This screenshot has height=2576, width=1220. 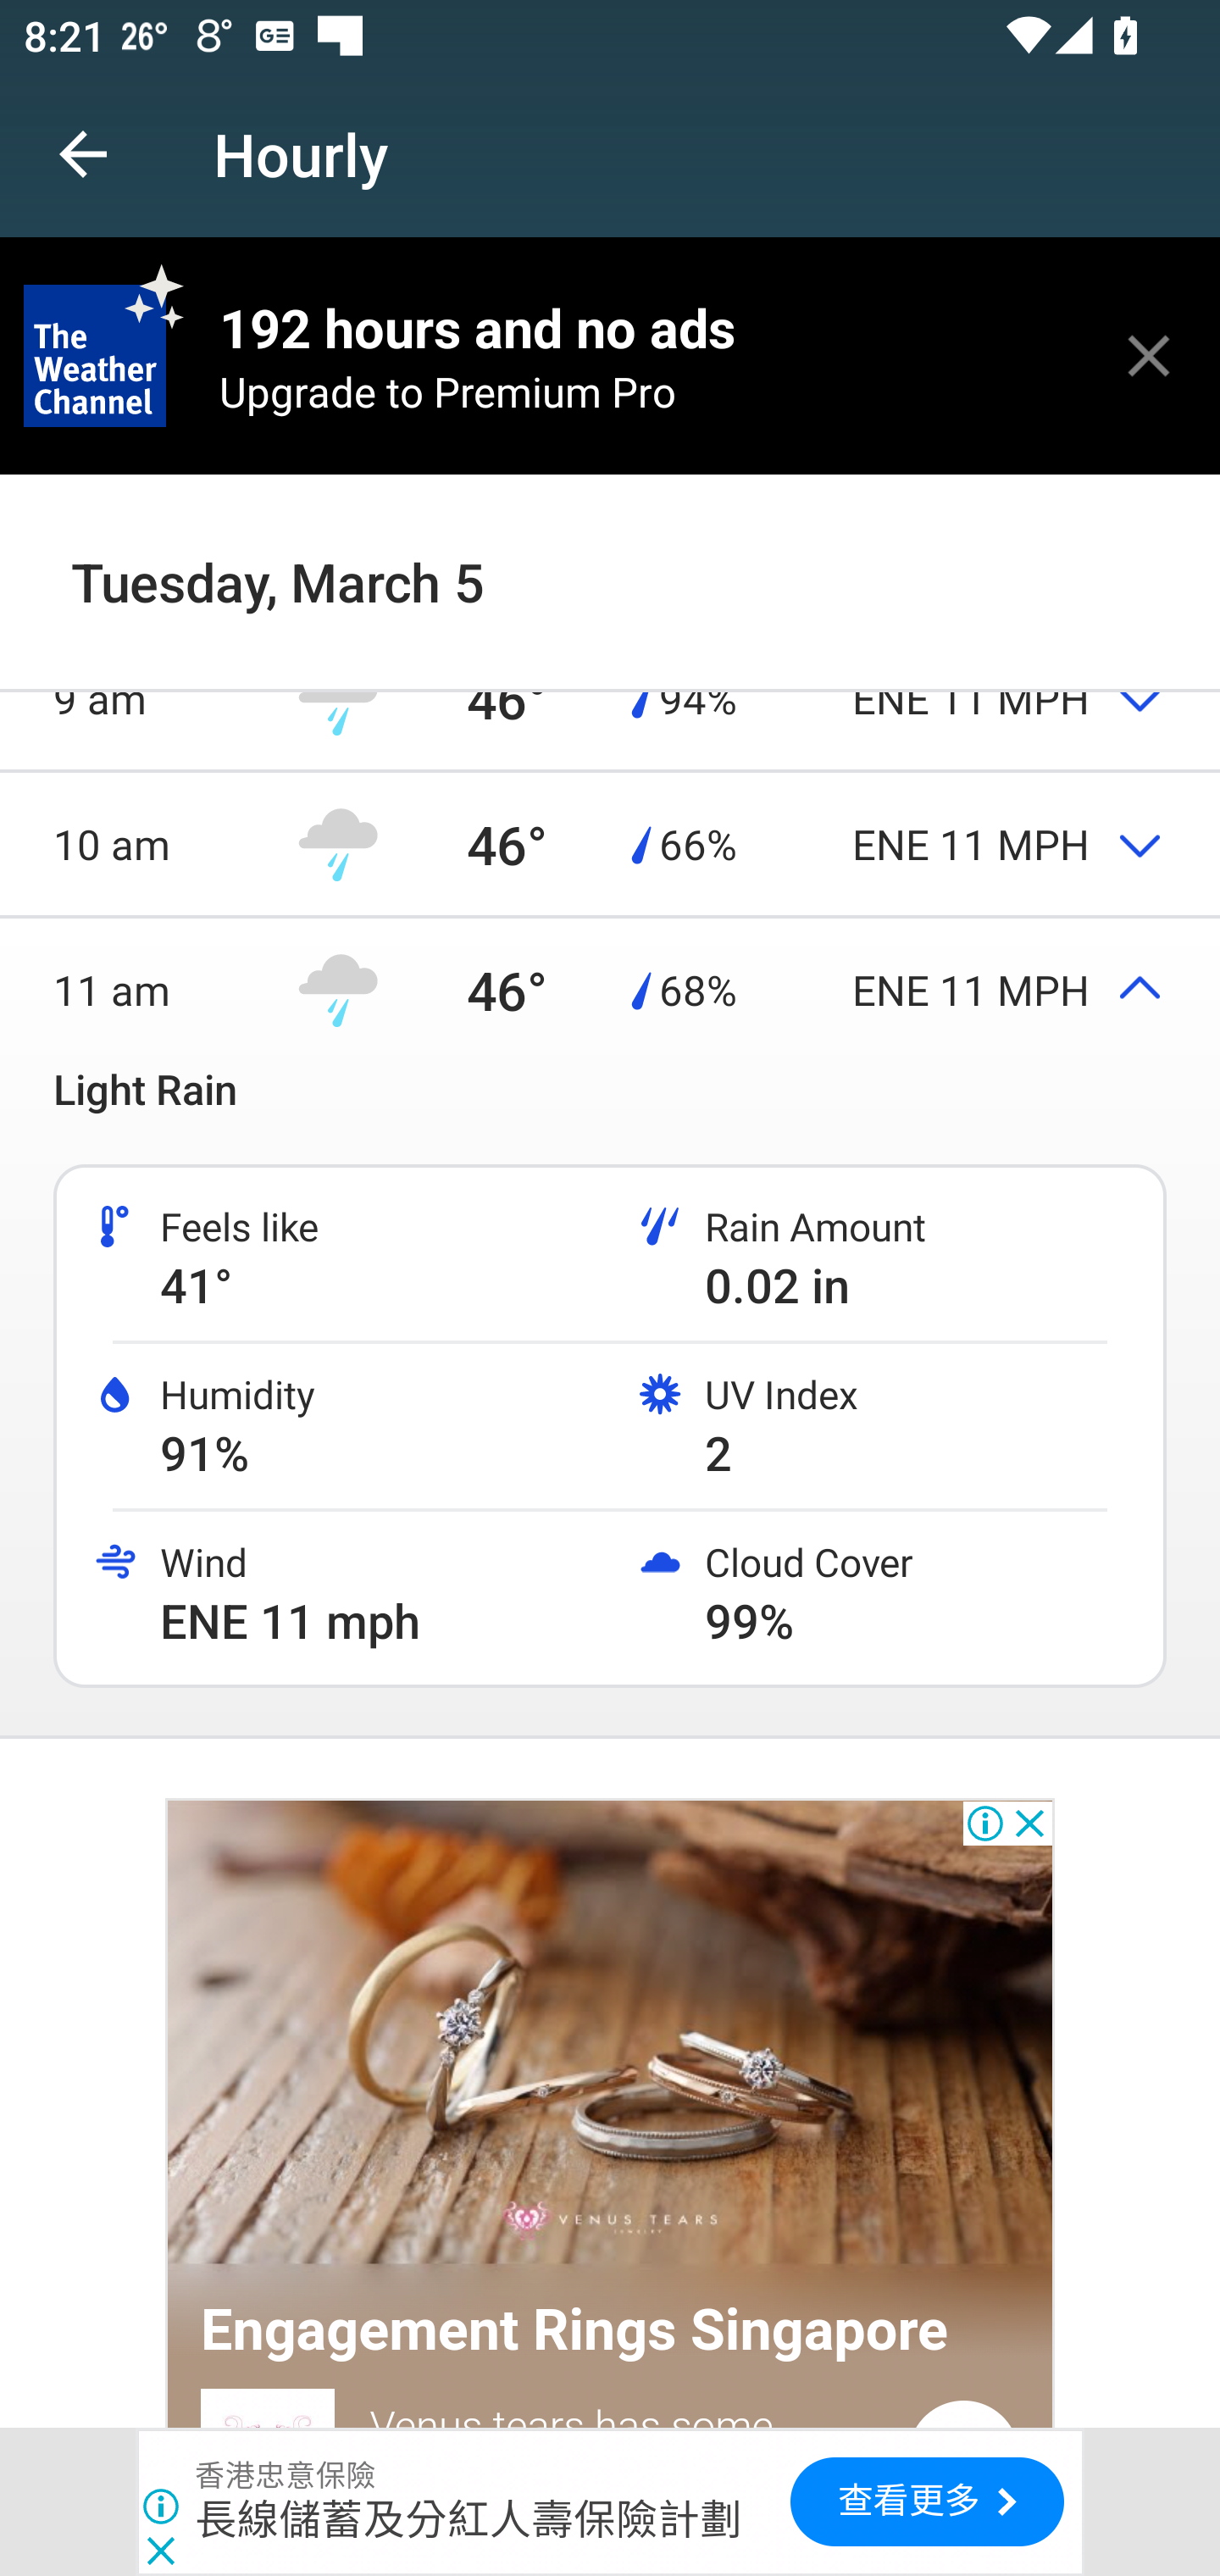 What do you see at coordinates (610, 697) in the screenshot?
I see `9 am 46° 94% ENE 11 MPH` at bounding box center [610, 697].